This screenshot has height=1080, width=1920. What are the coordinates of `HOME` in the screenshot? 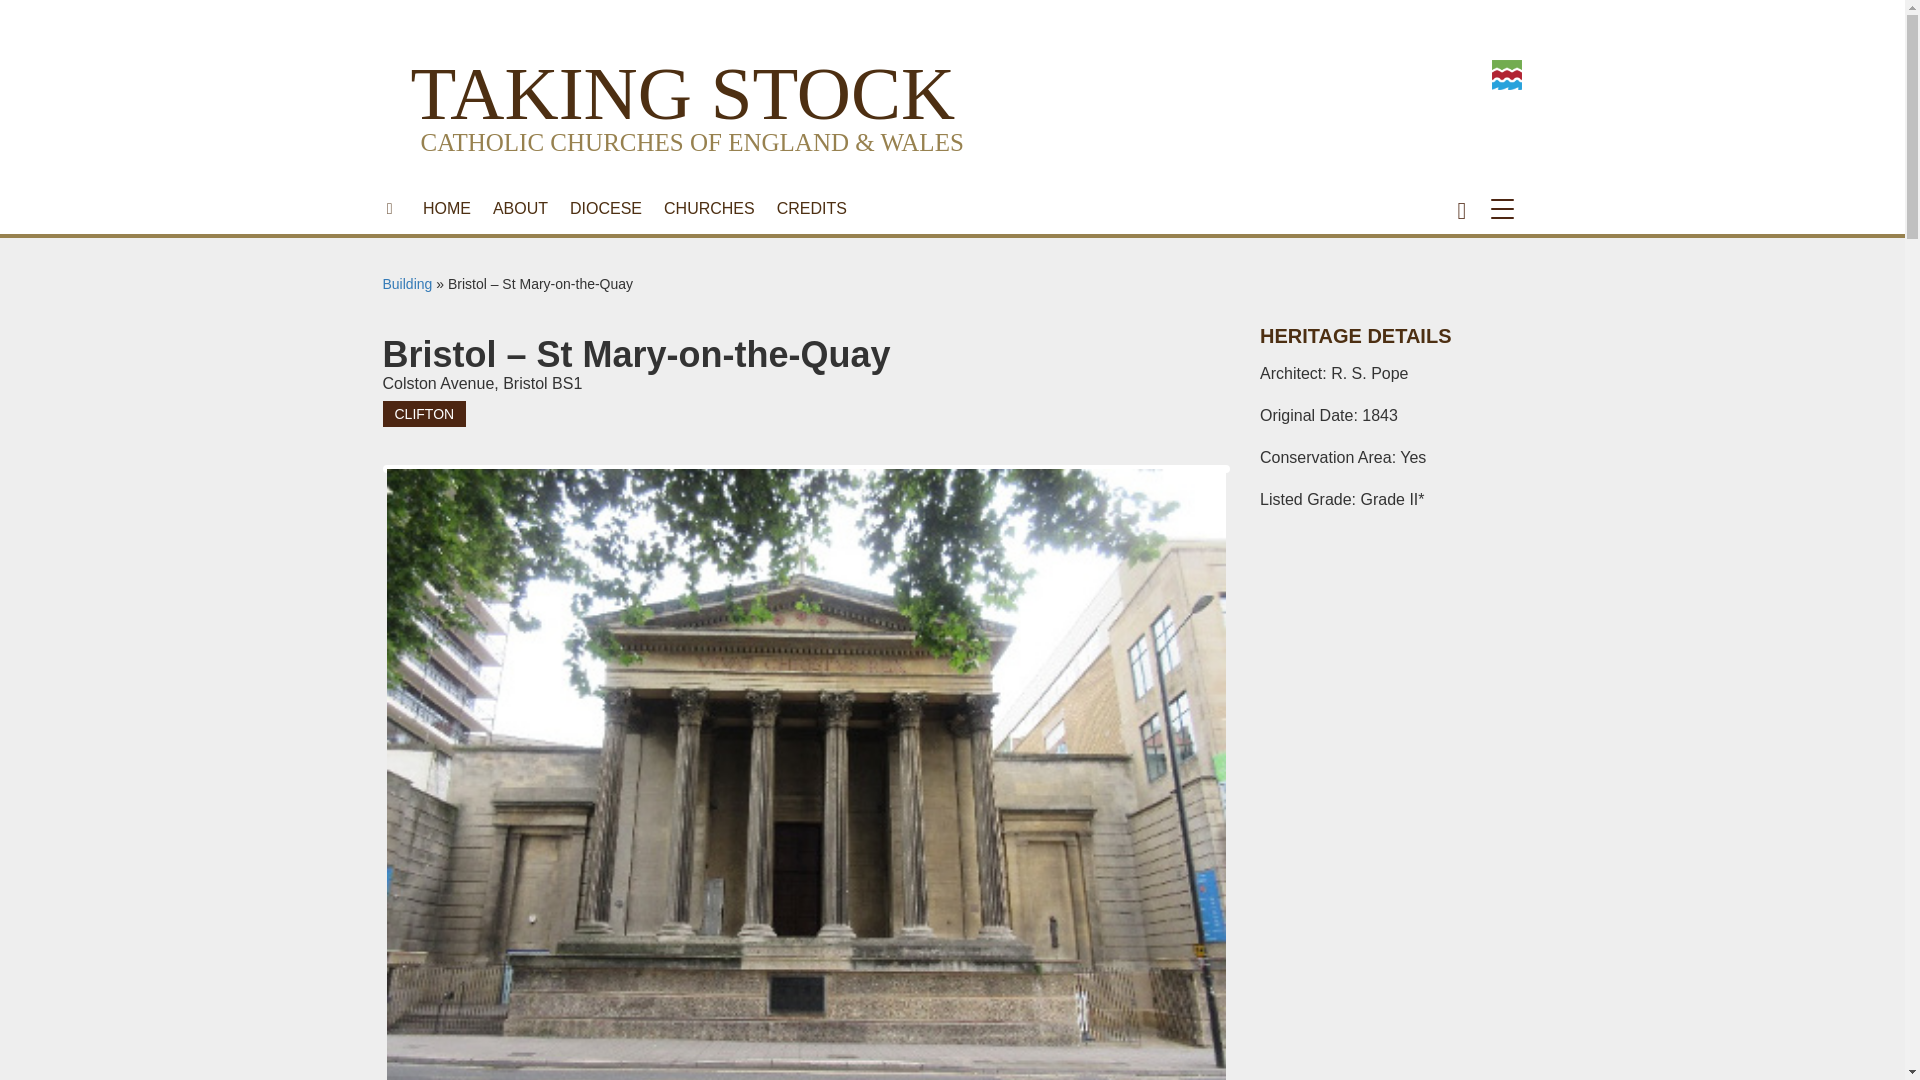 It's located at (446, 208).